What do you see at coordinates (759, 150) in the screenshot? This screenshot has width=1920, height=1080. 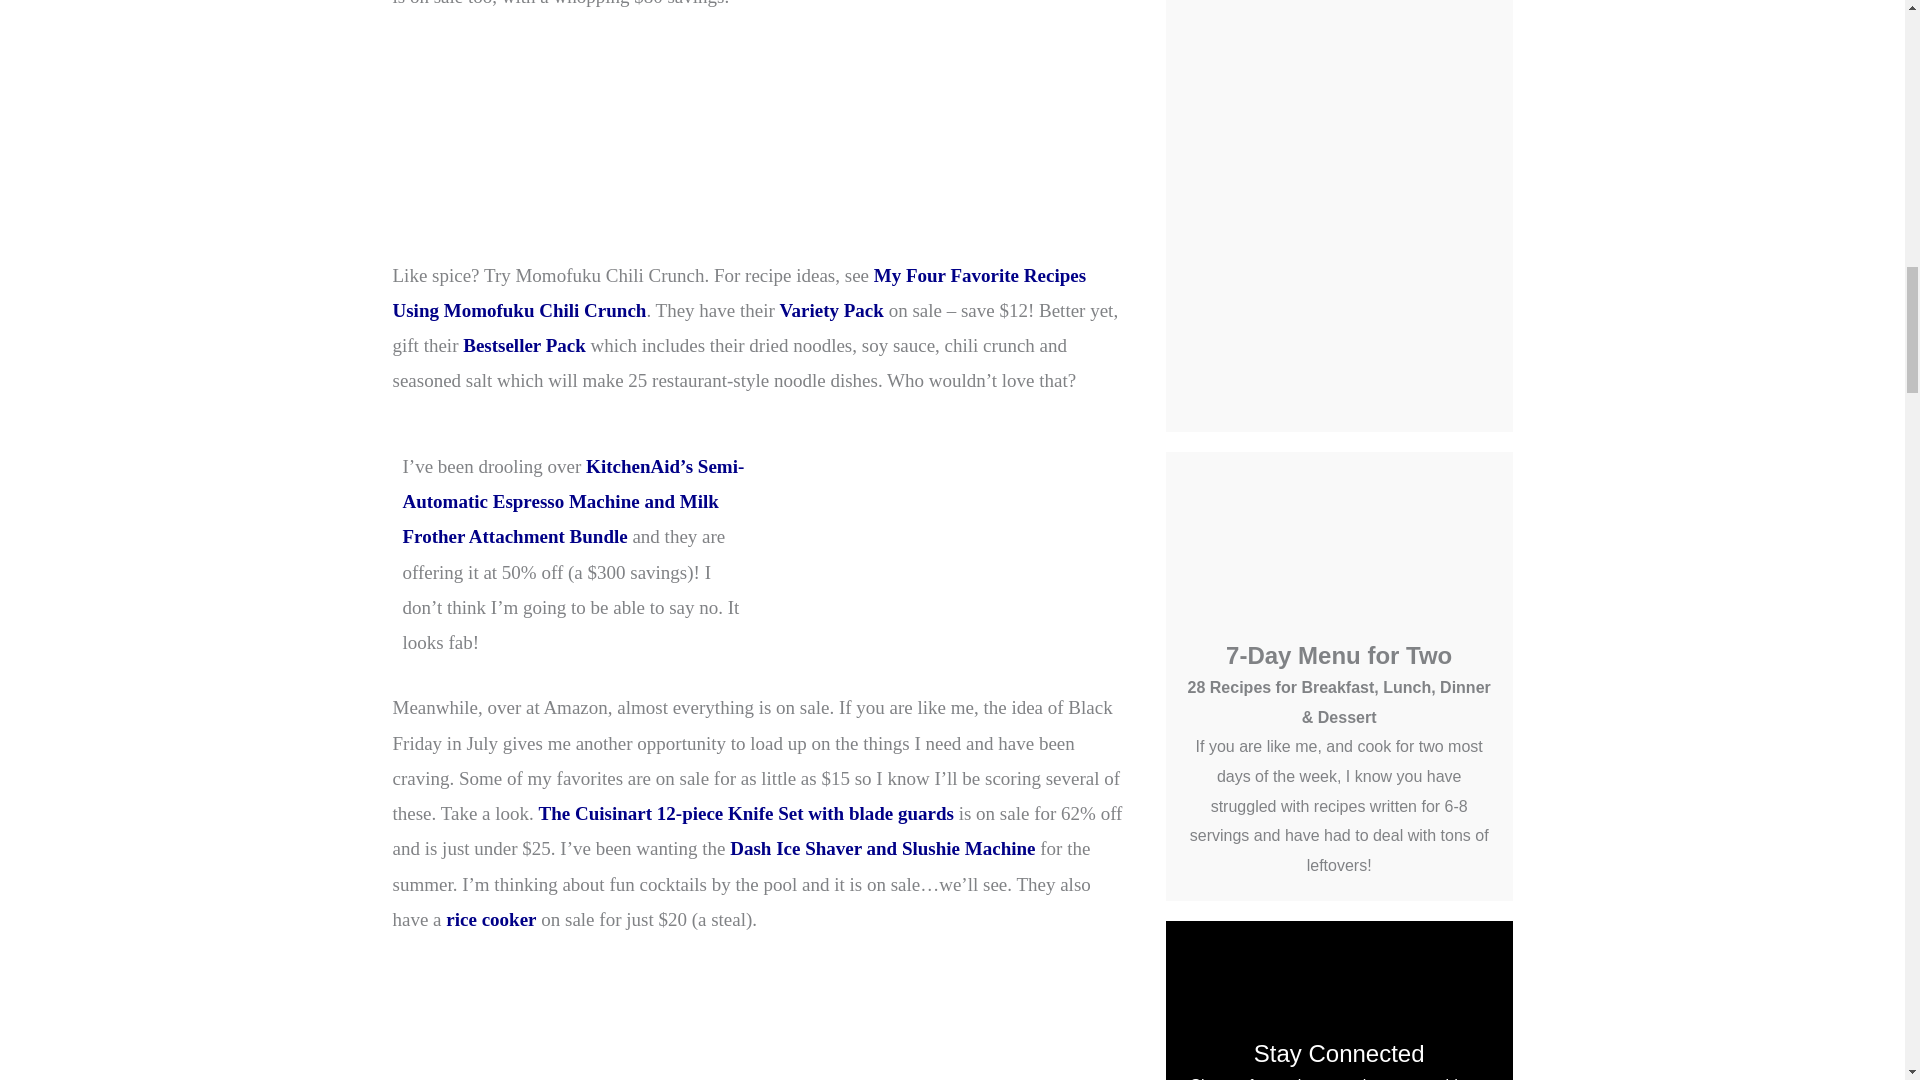 I see `My Curated Tastes` at bounding box center [759, 150].